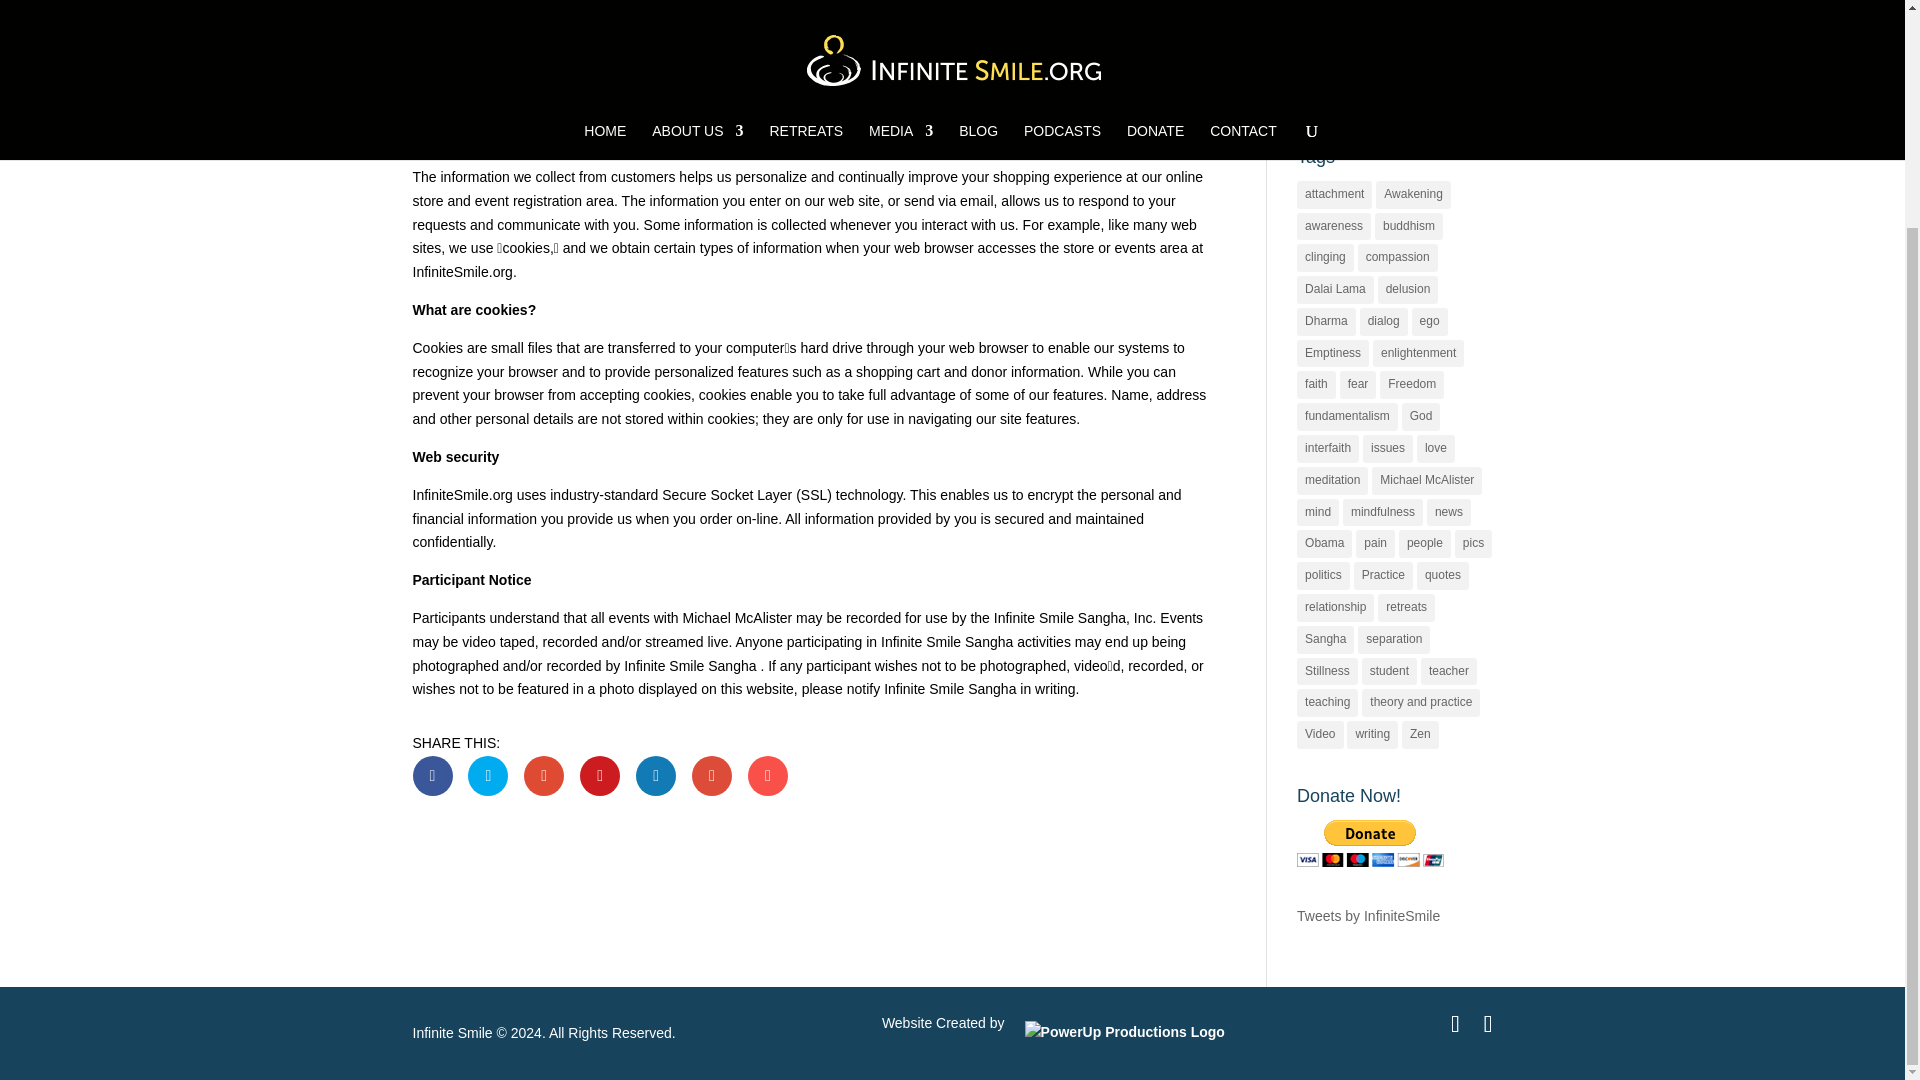 The width and height of the screenshot is (1920, 1080). What do you see at coordinates (1325, 258) in the screenshot?
I see `clinging` at bounding box center [1325, 258].